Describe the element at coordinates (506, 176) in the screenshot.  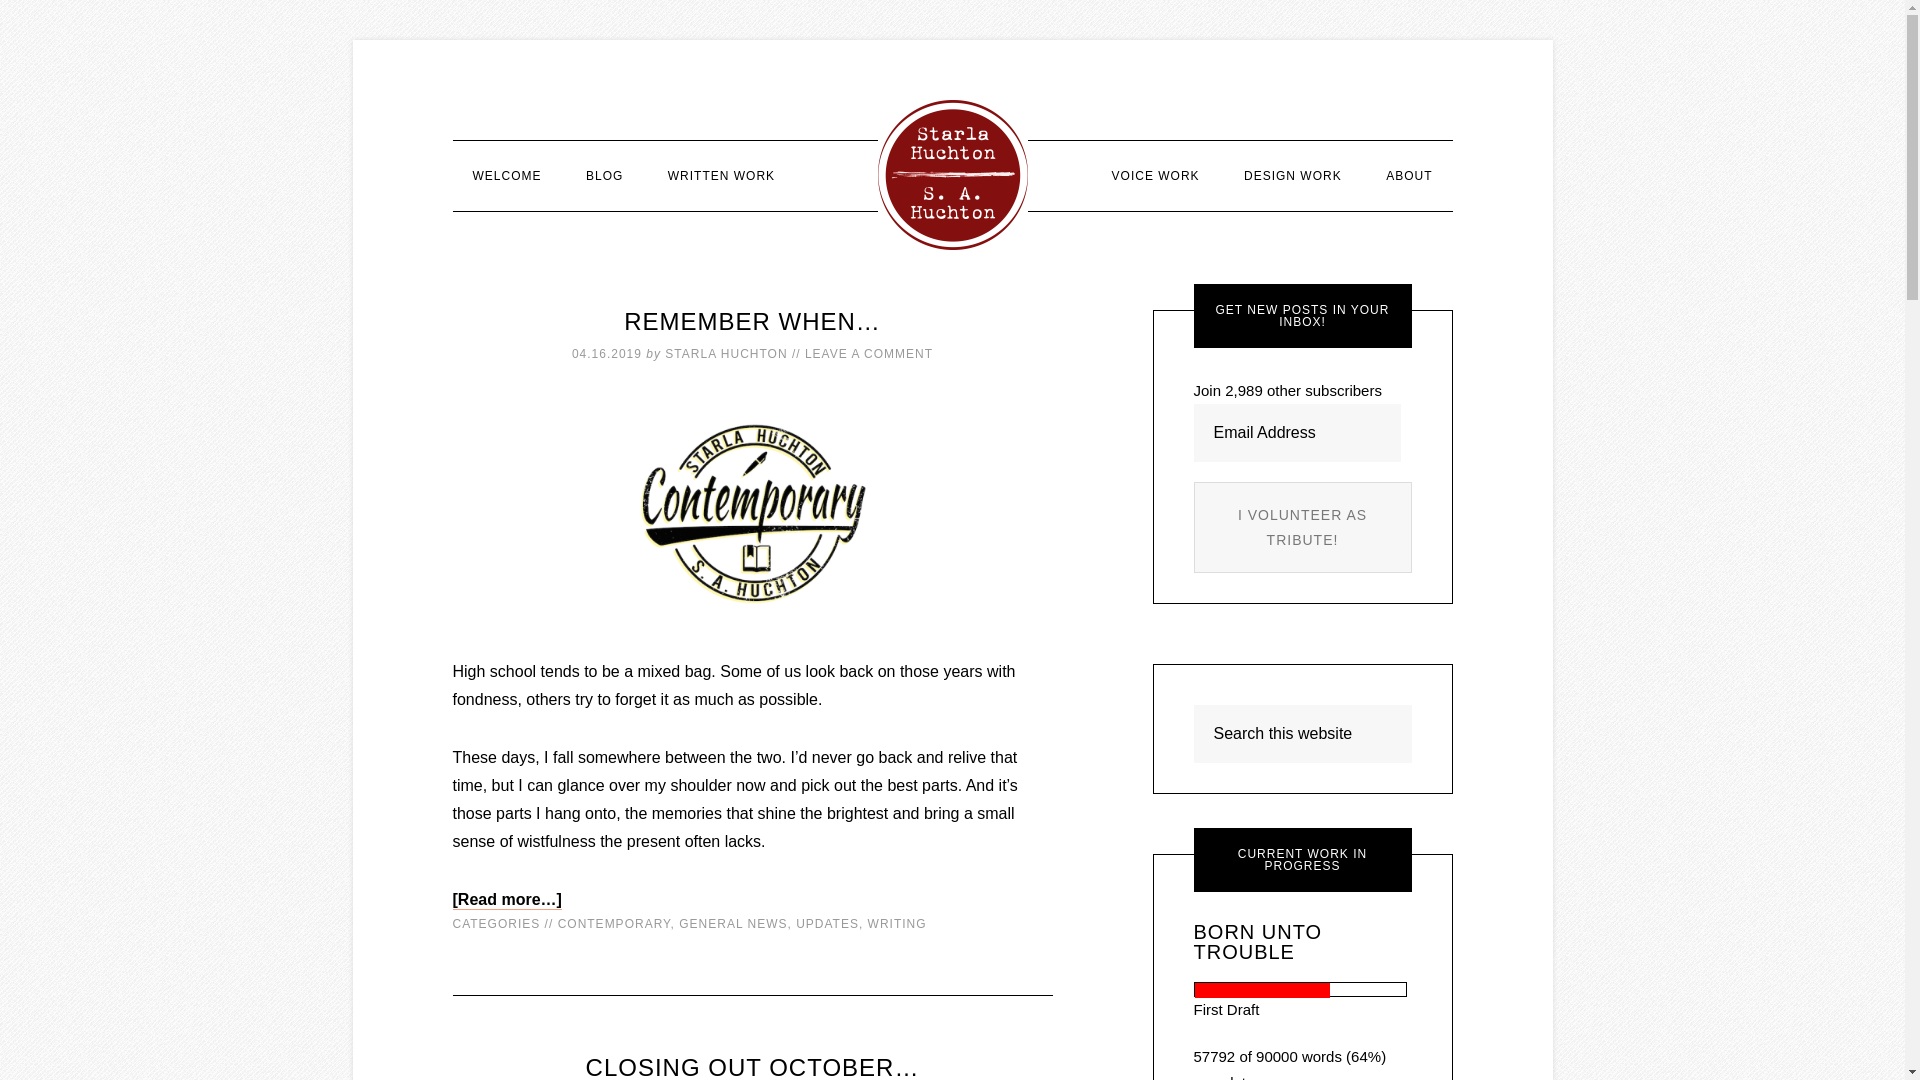
I see `WELCOME` at that location.